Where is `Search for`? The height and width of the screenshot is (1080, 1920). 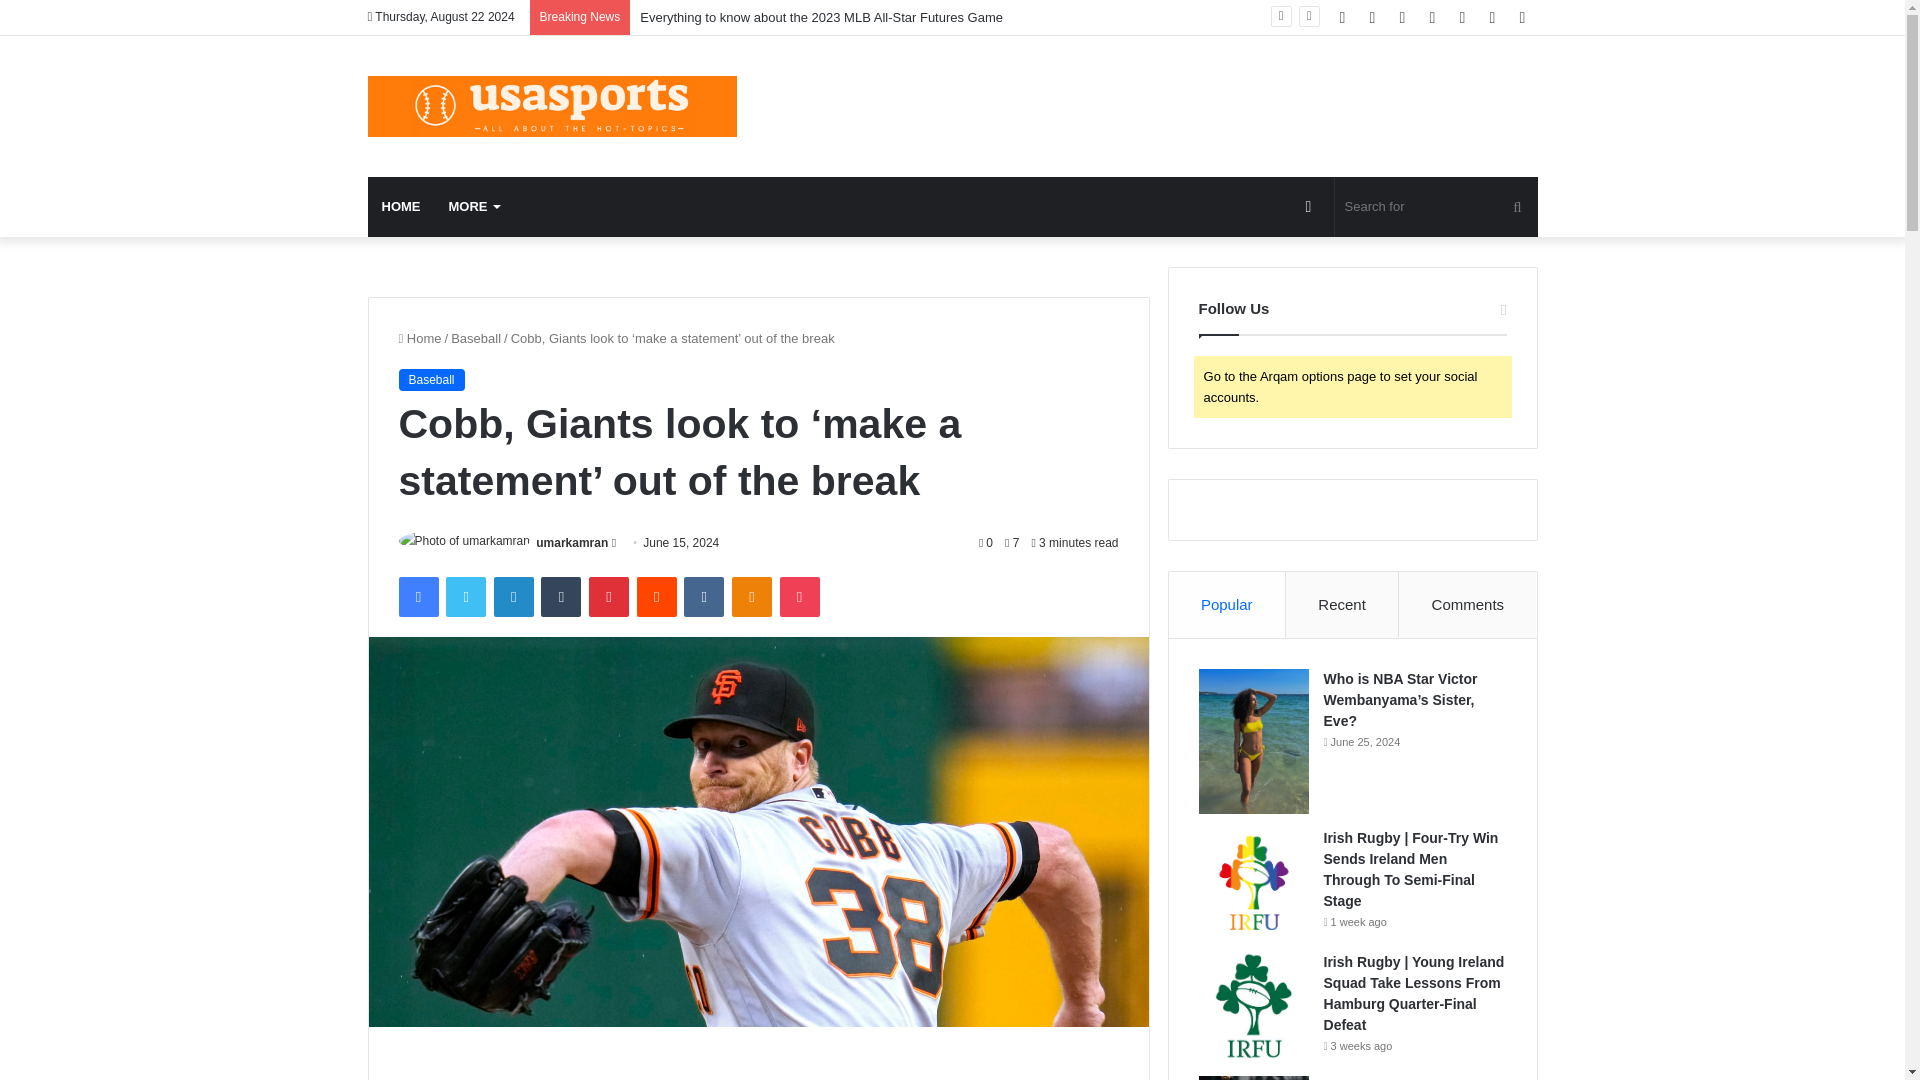 Search for is located at coordinates (1436, 206).